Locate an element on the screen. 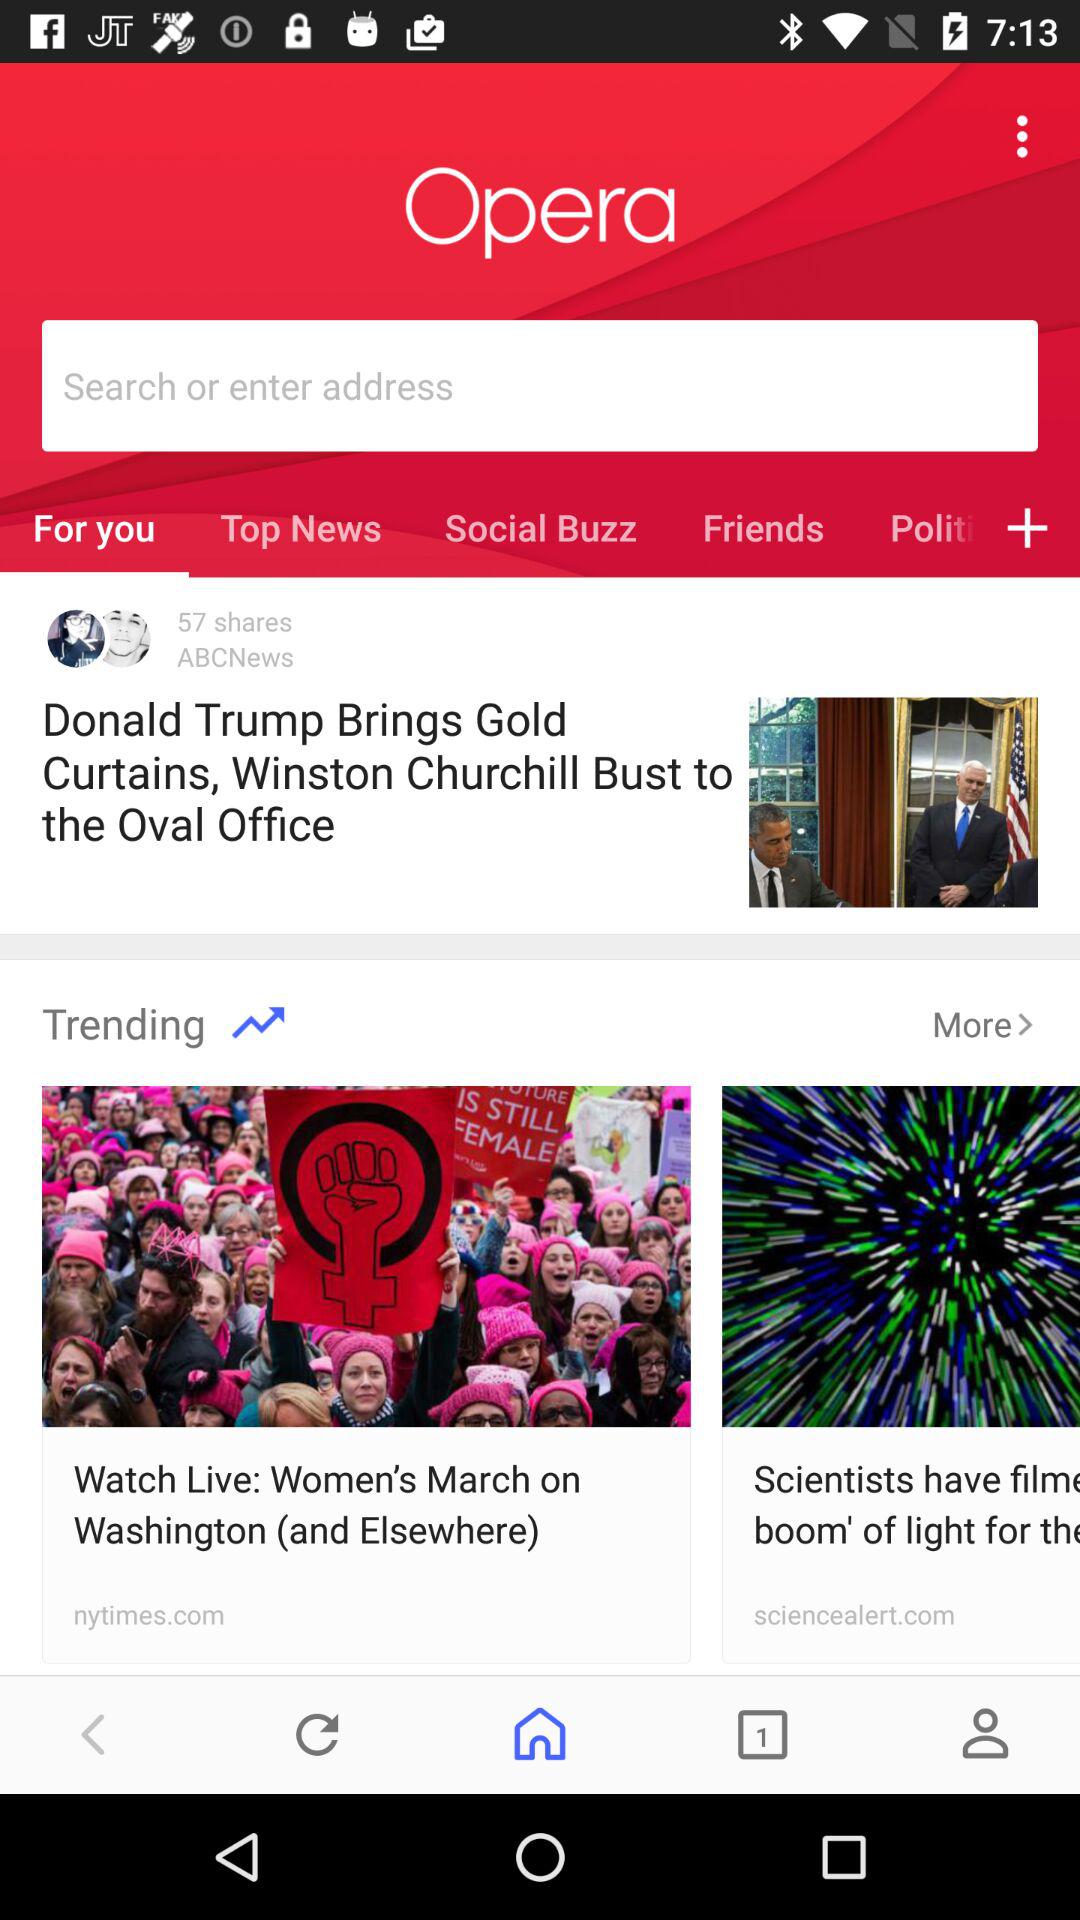  select the one to the right of home icon is located at coordinates (762, 1734).